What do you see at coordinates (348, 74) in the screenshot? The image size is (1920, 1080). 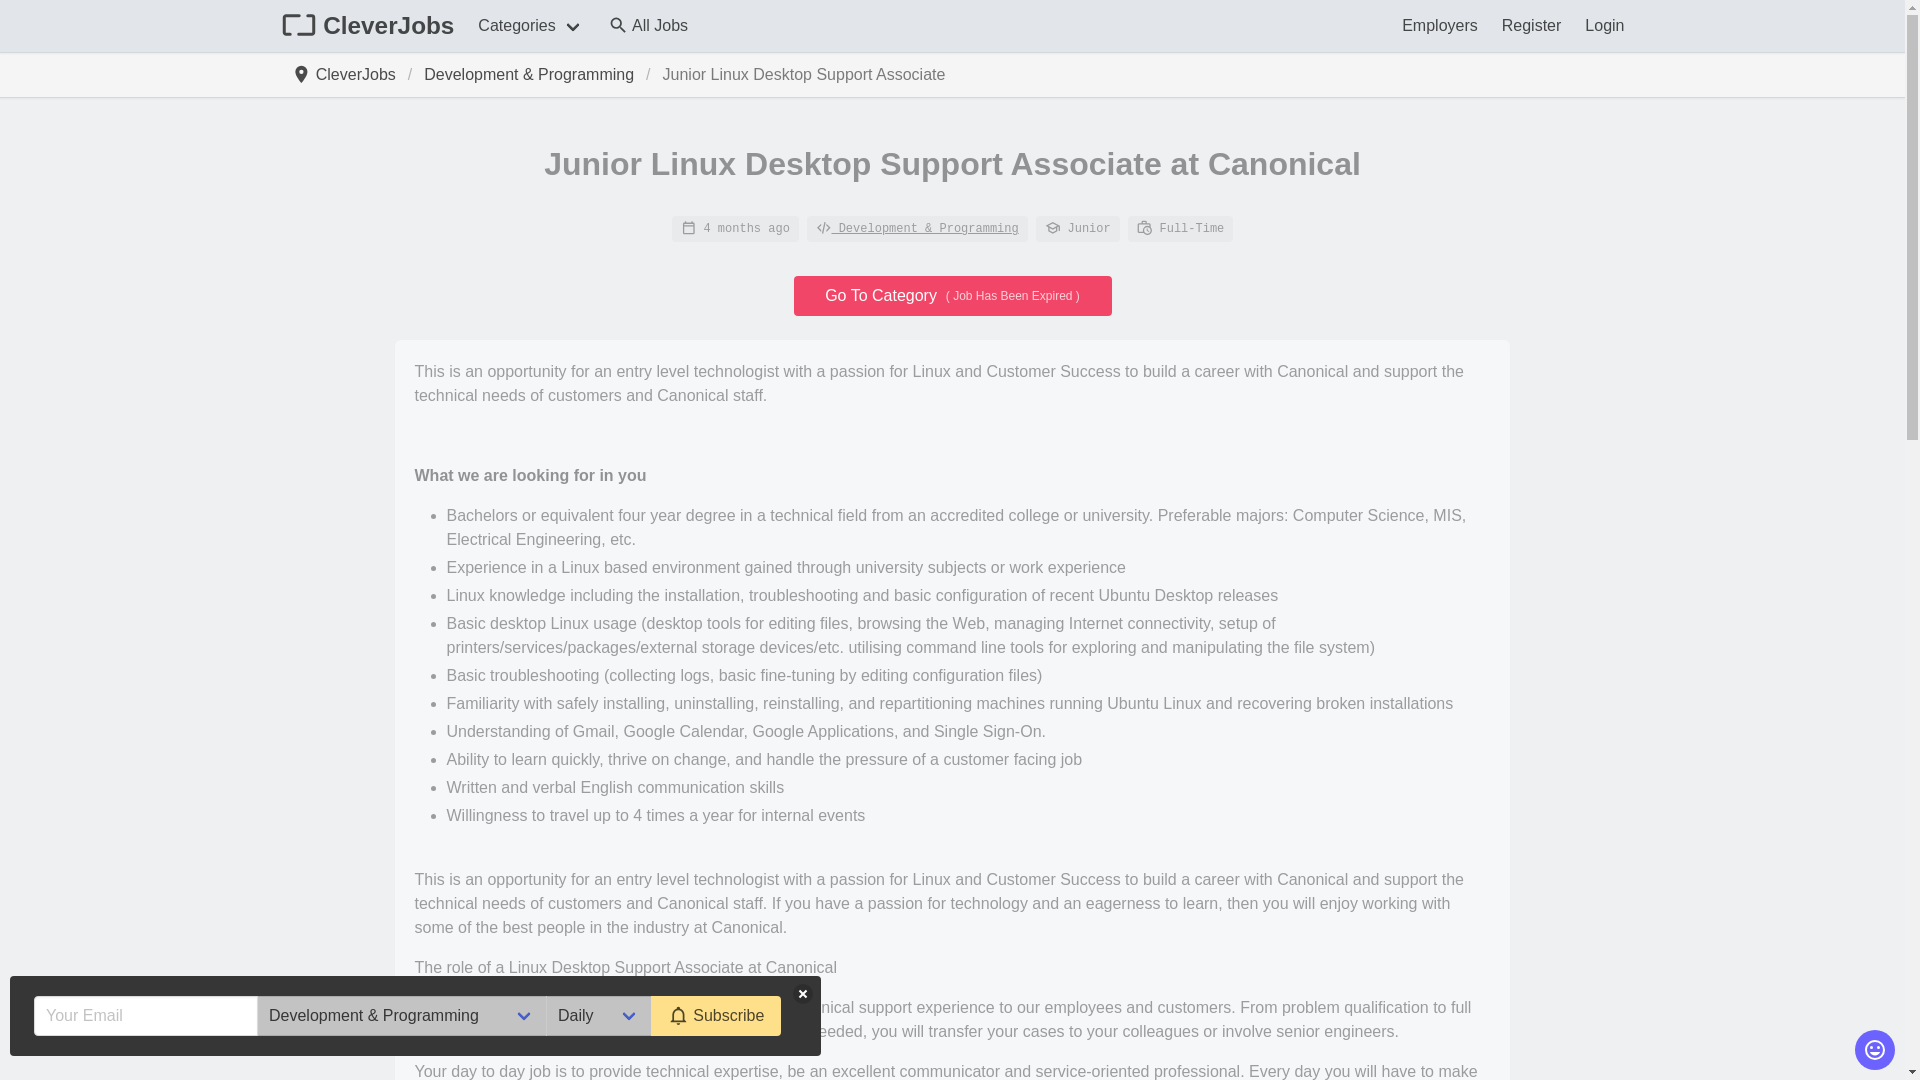 I see ` CleverJobs` at bounding box center [348, 74].